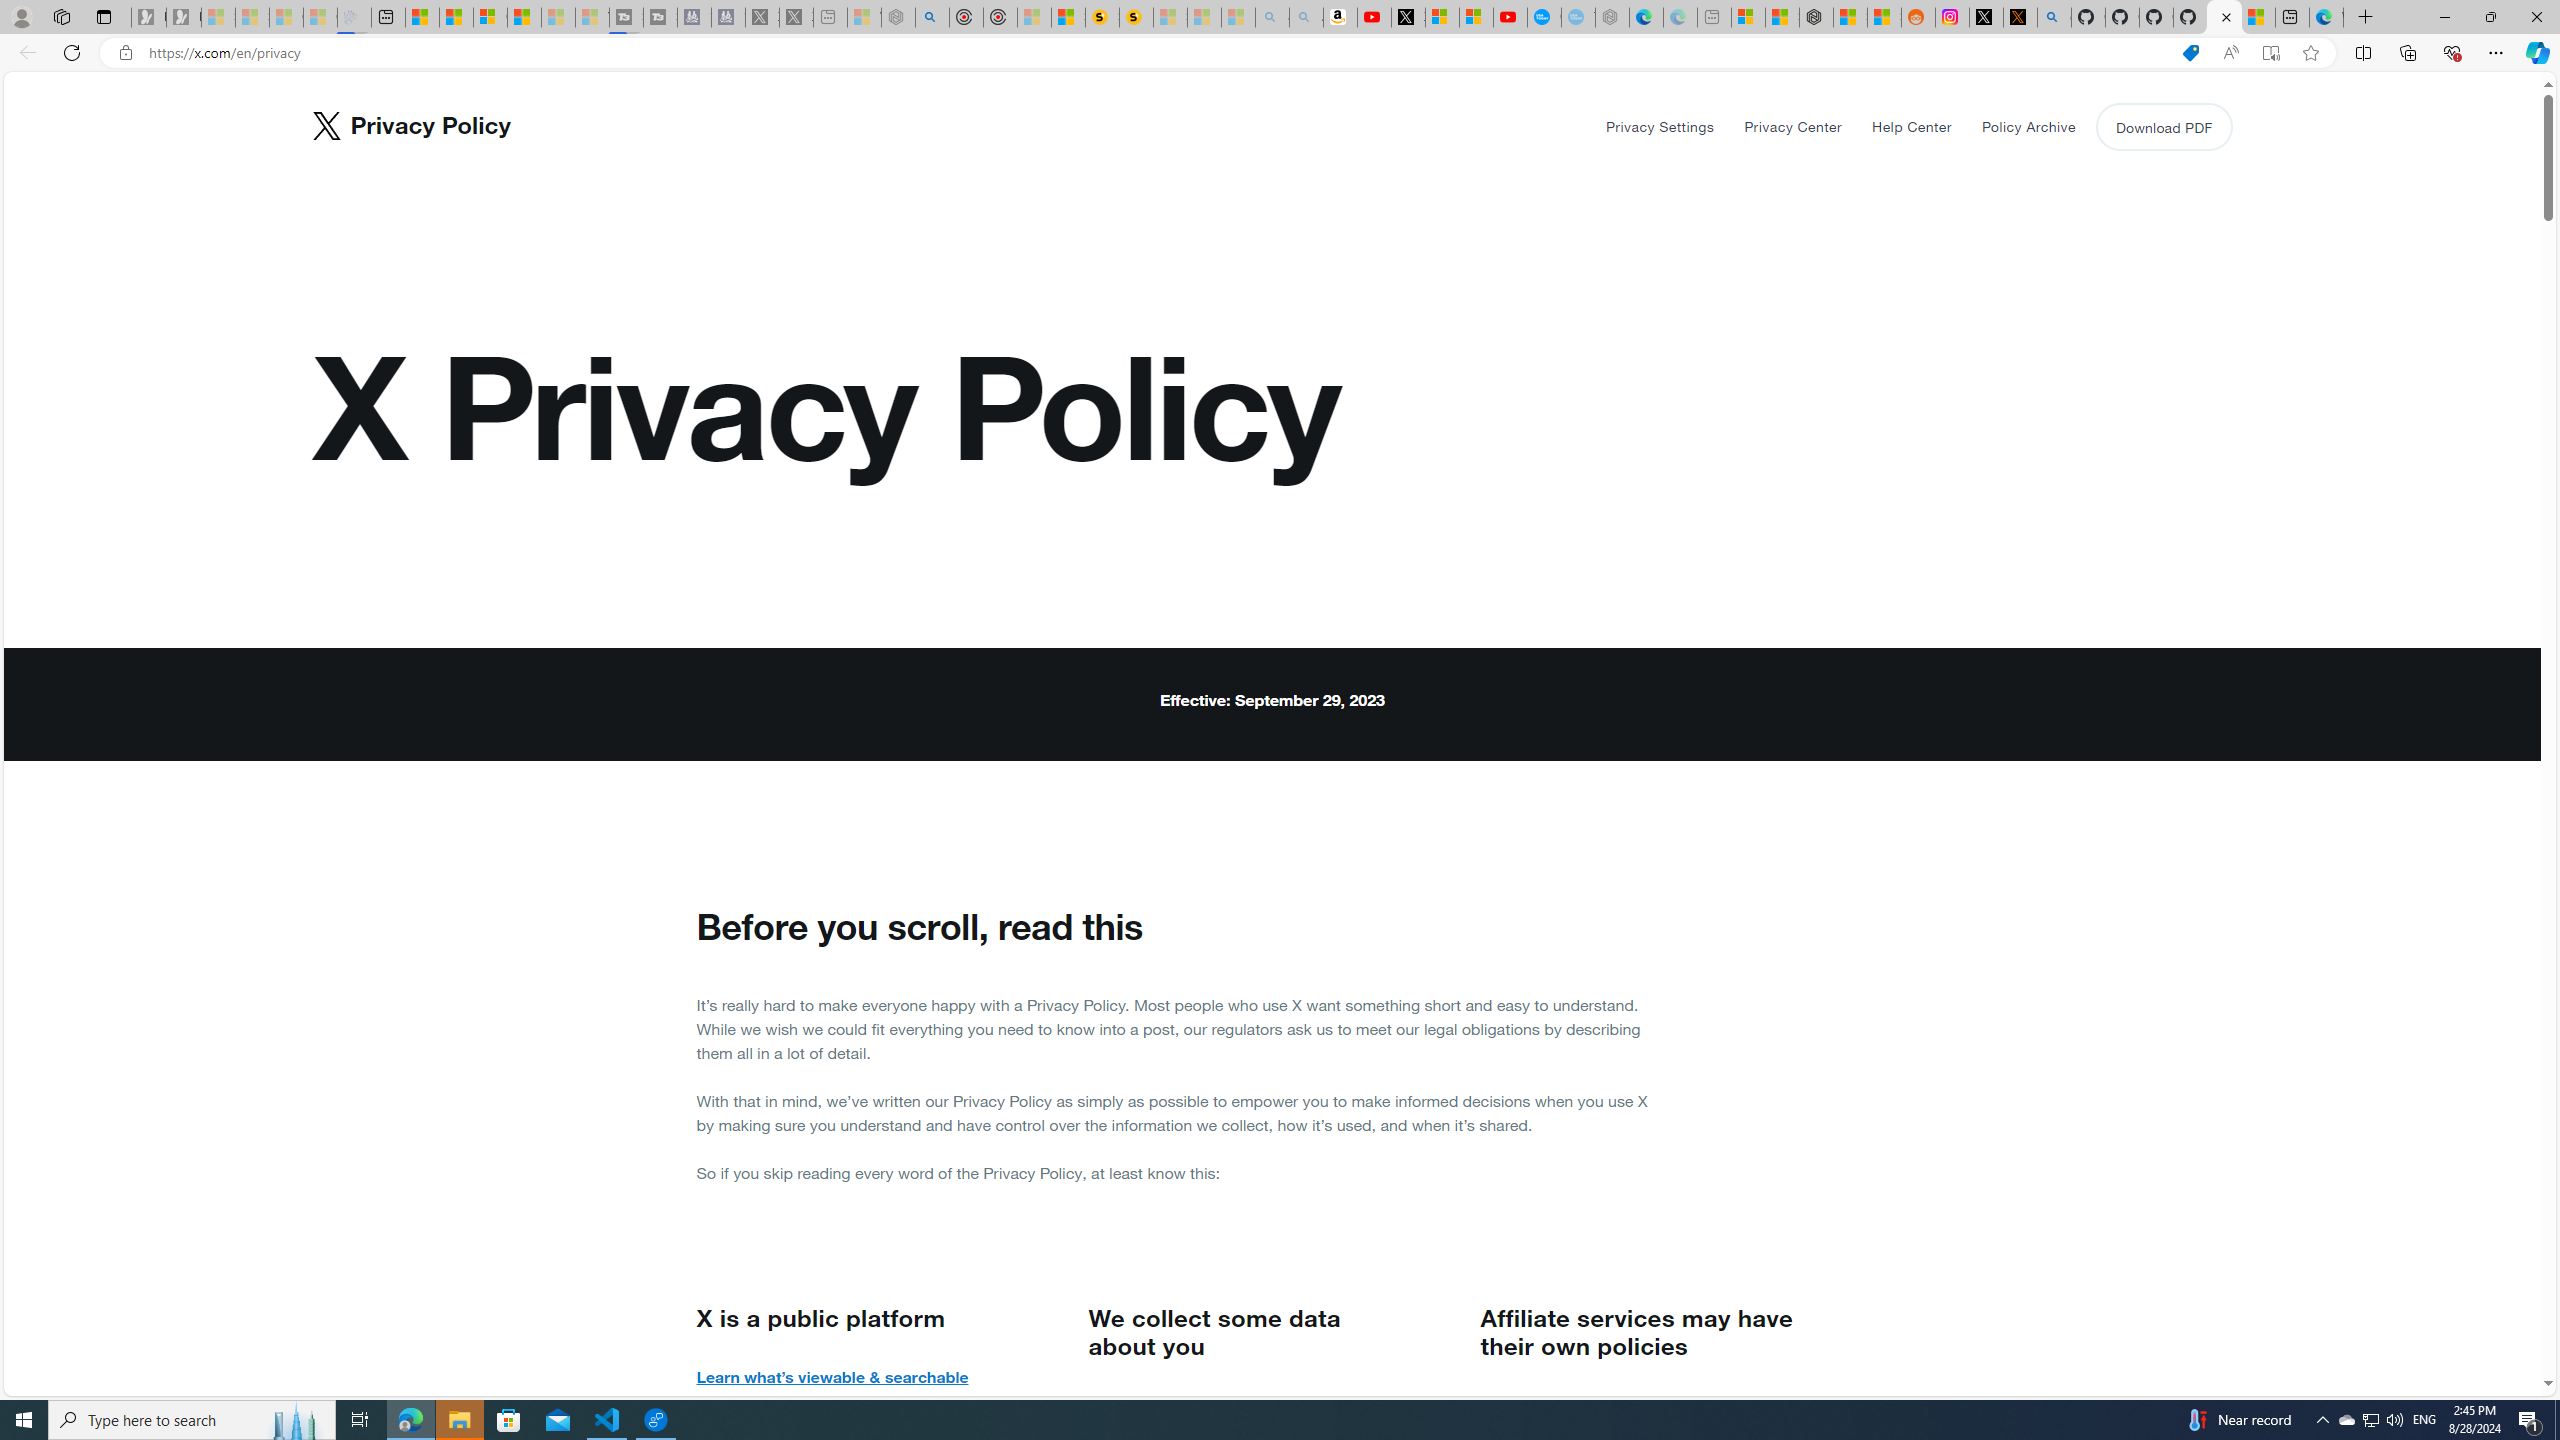  I want to click on Overview, so click(491, 17).